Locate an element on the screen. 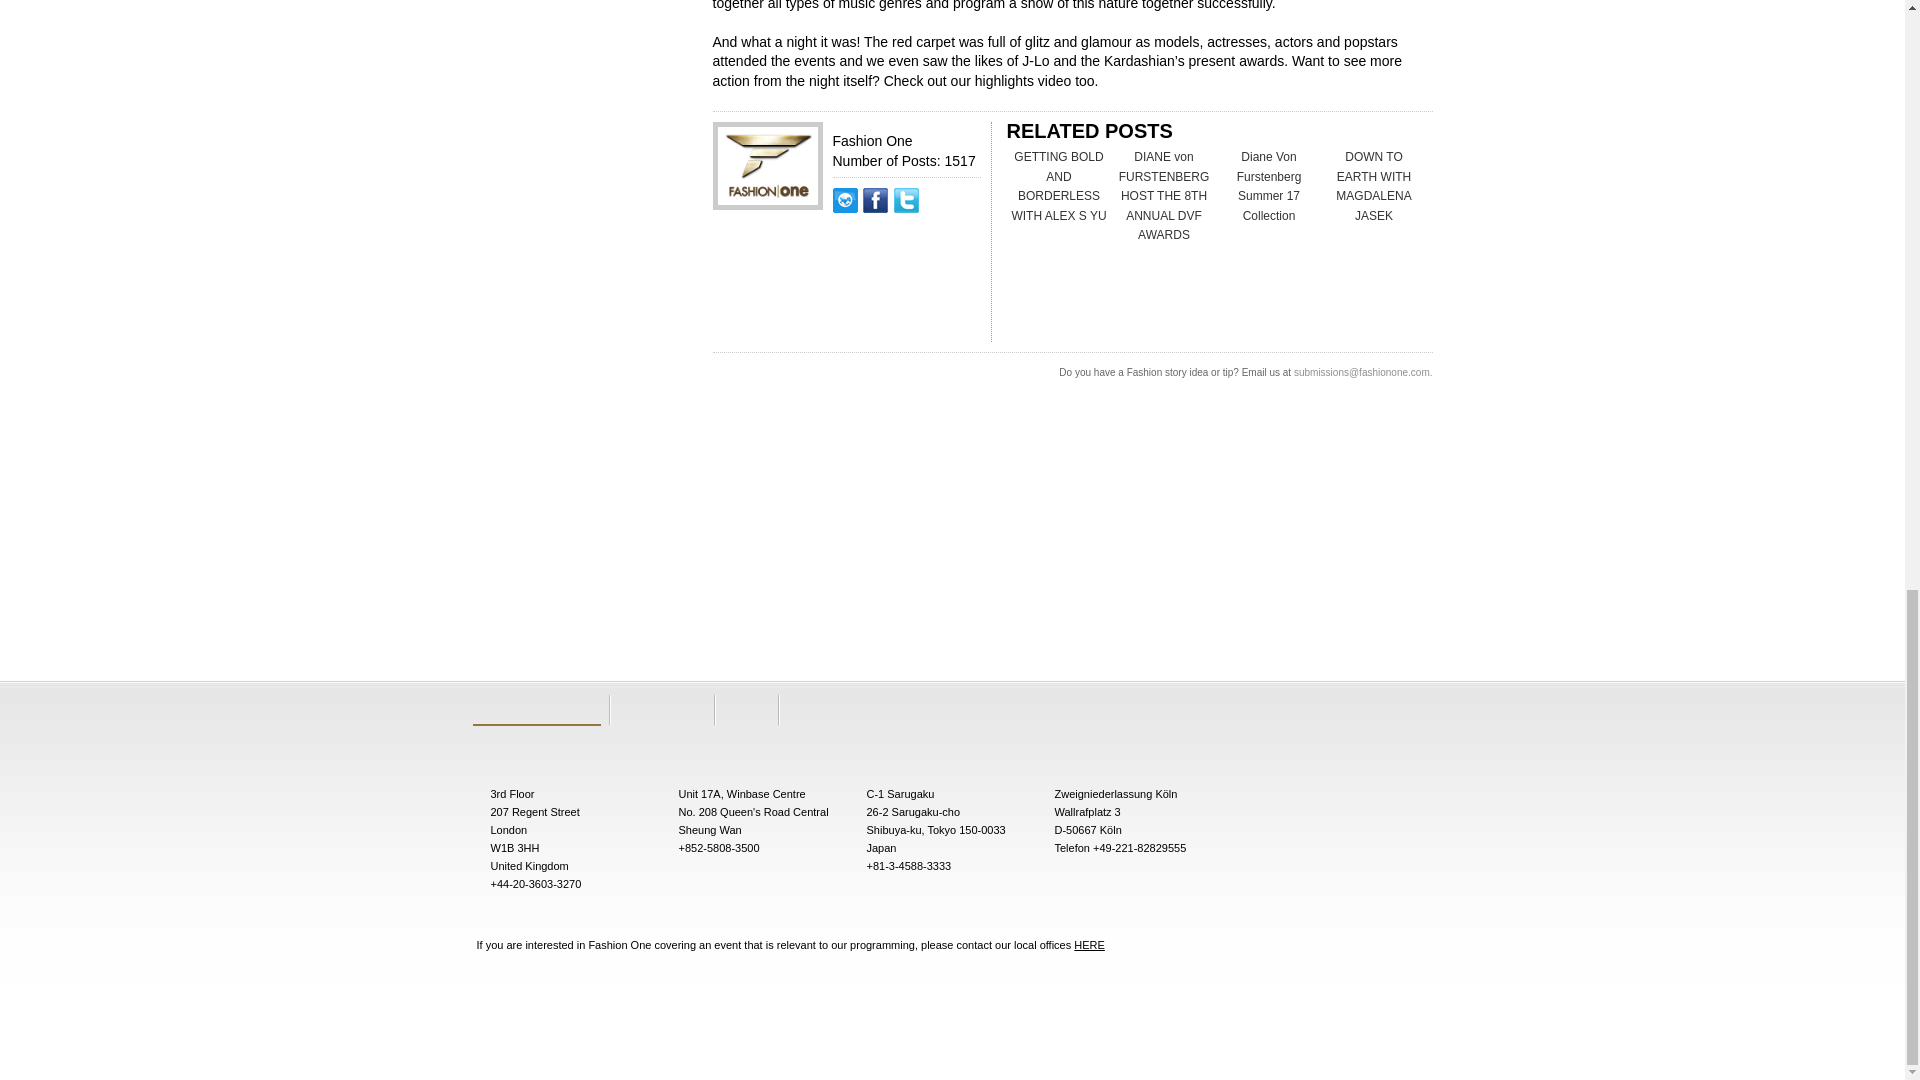 The width and height of the screenshot is (1920, 1080). Website is located at coordinates (846, 232).